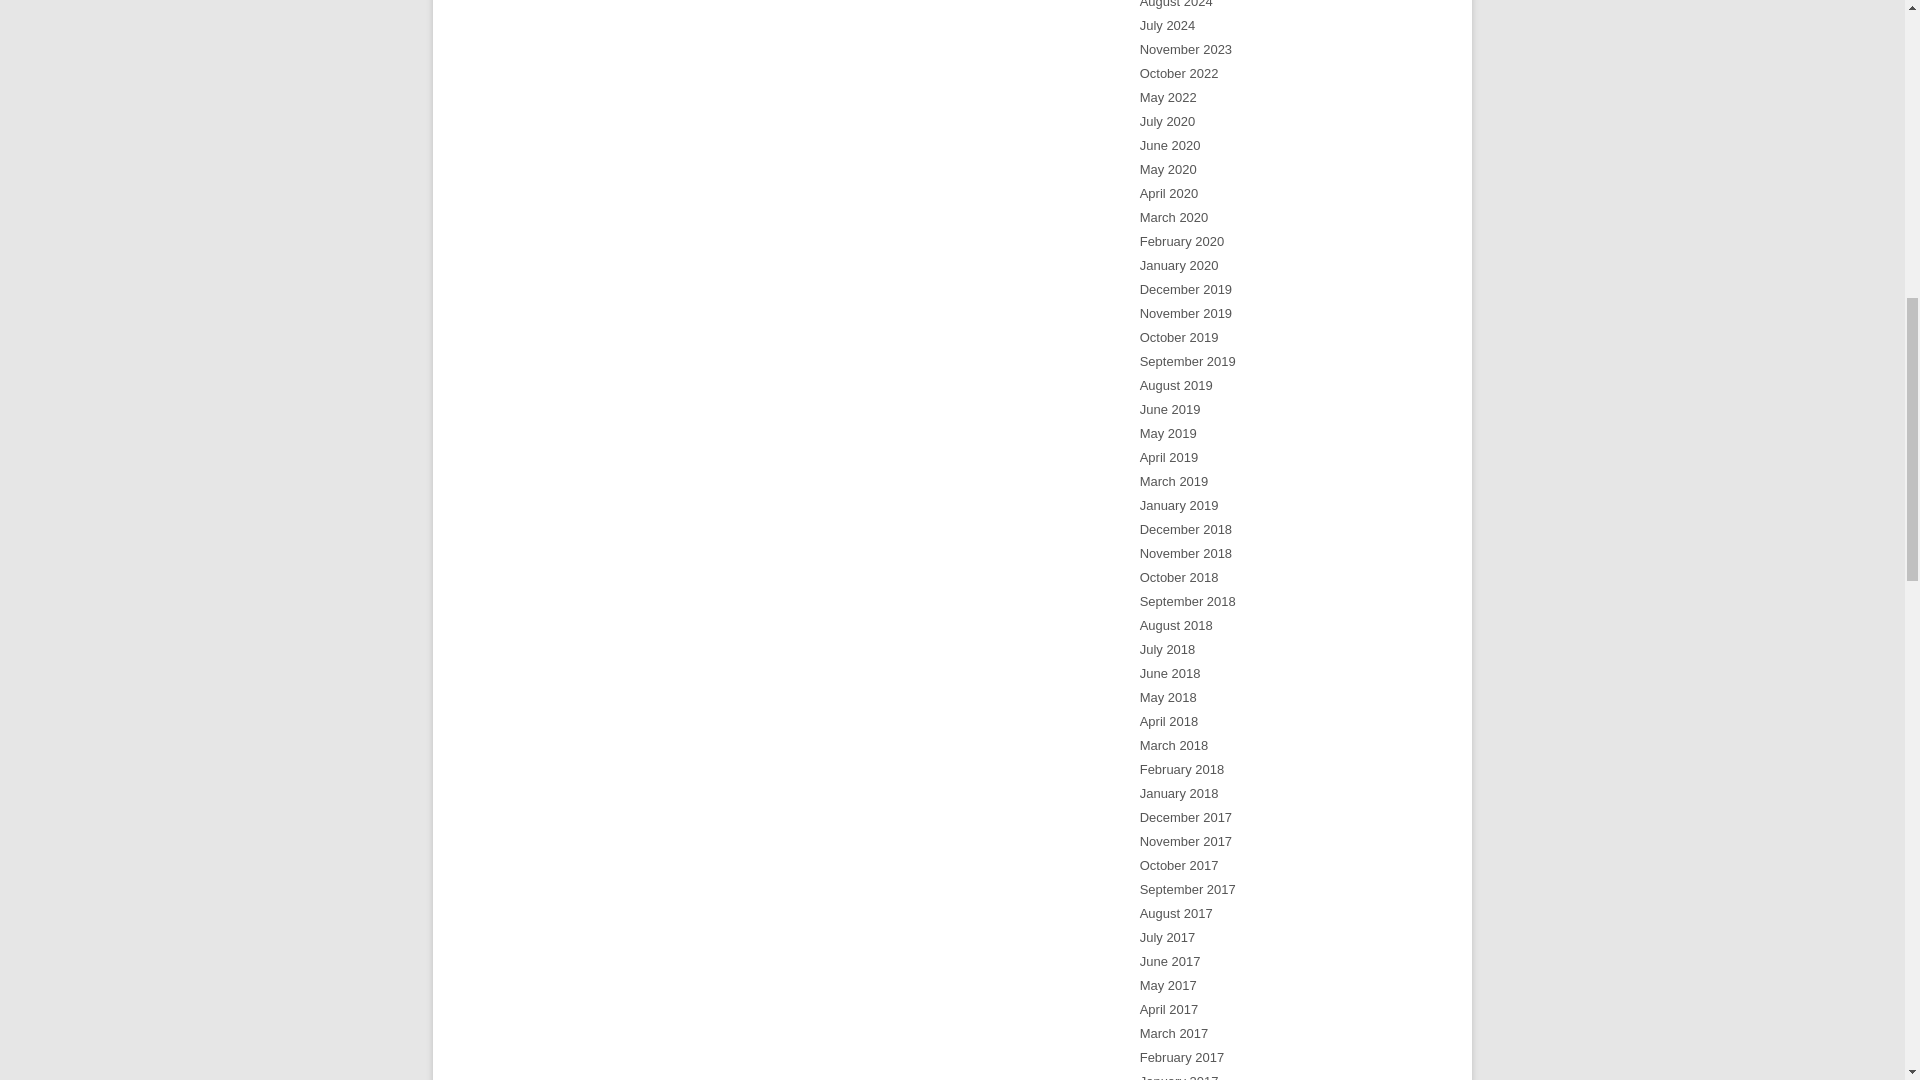 This screenshot has height=1080, width=1920. Describe the element at coordinates (1188, 362) in the screenshot. I see `September 2019` at that location.